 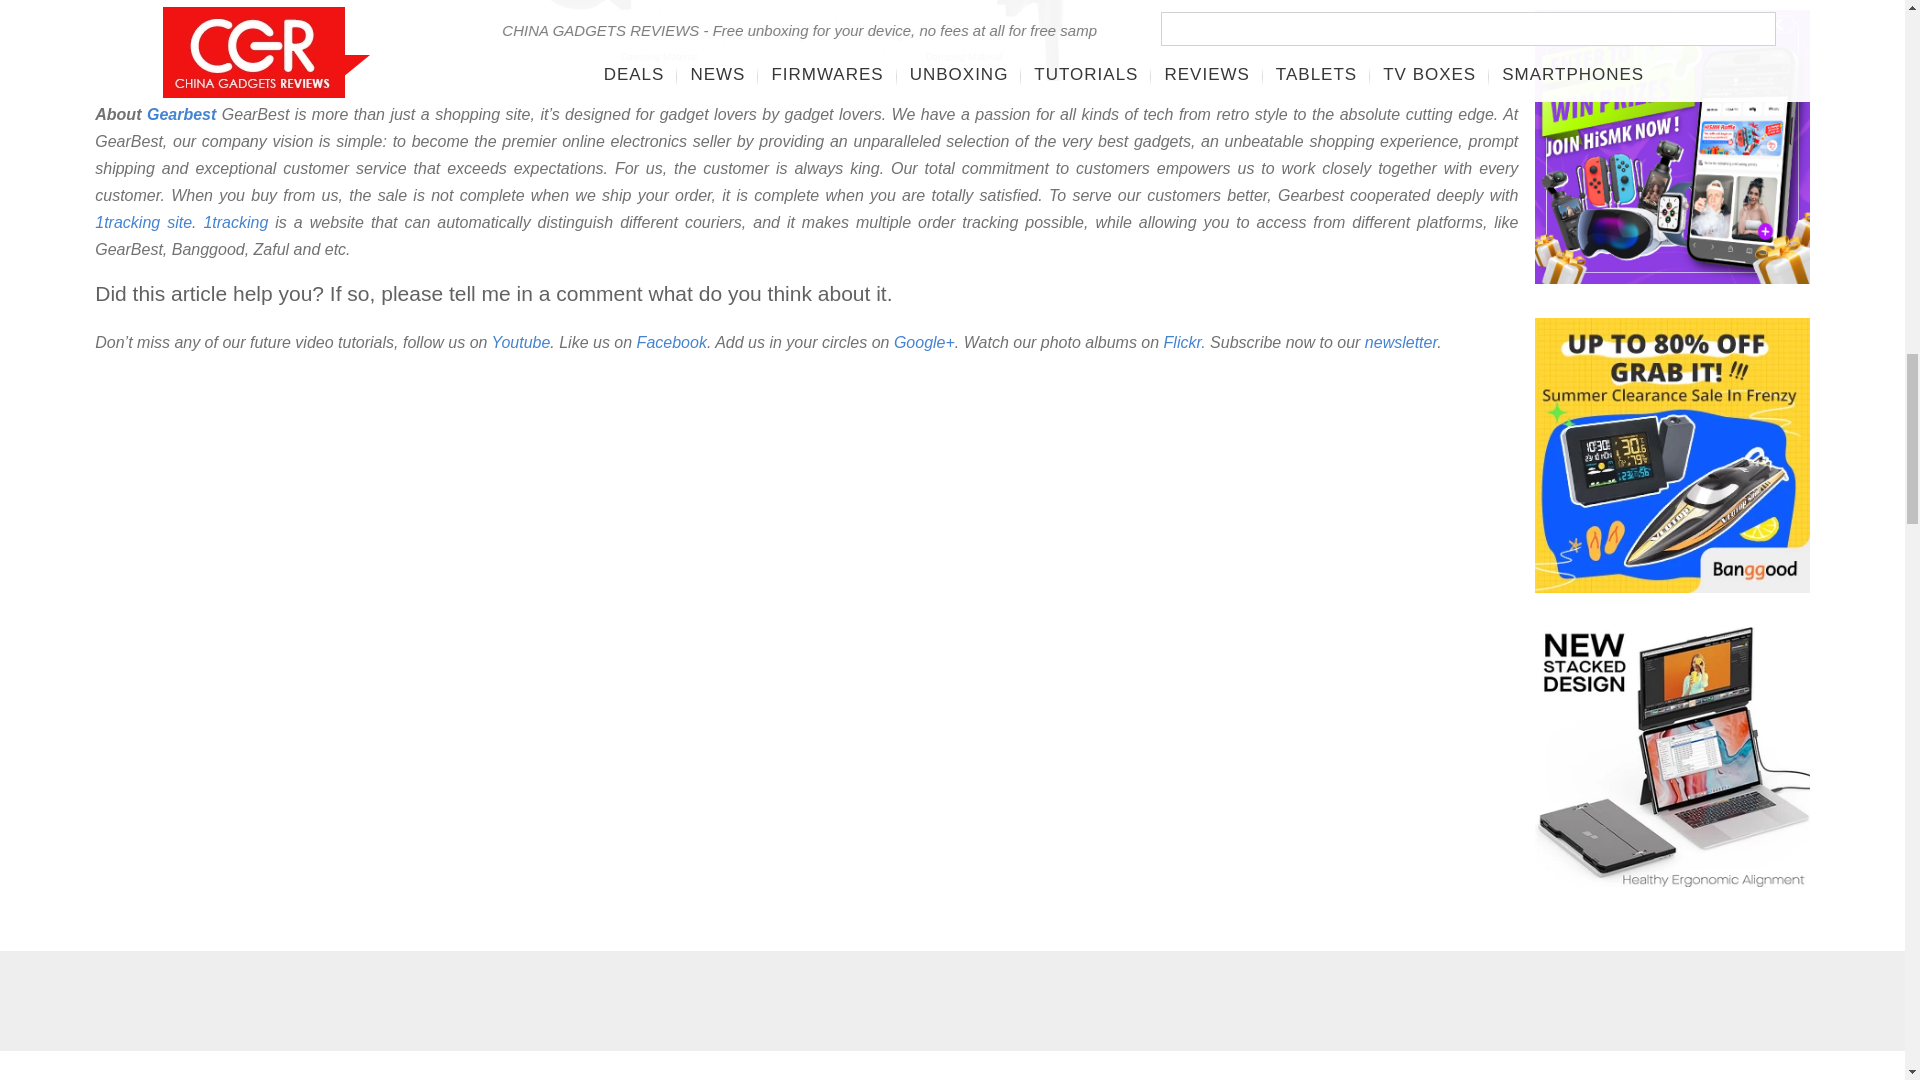 I want to click on 1tracking site, so click(x=143, y=222).